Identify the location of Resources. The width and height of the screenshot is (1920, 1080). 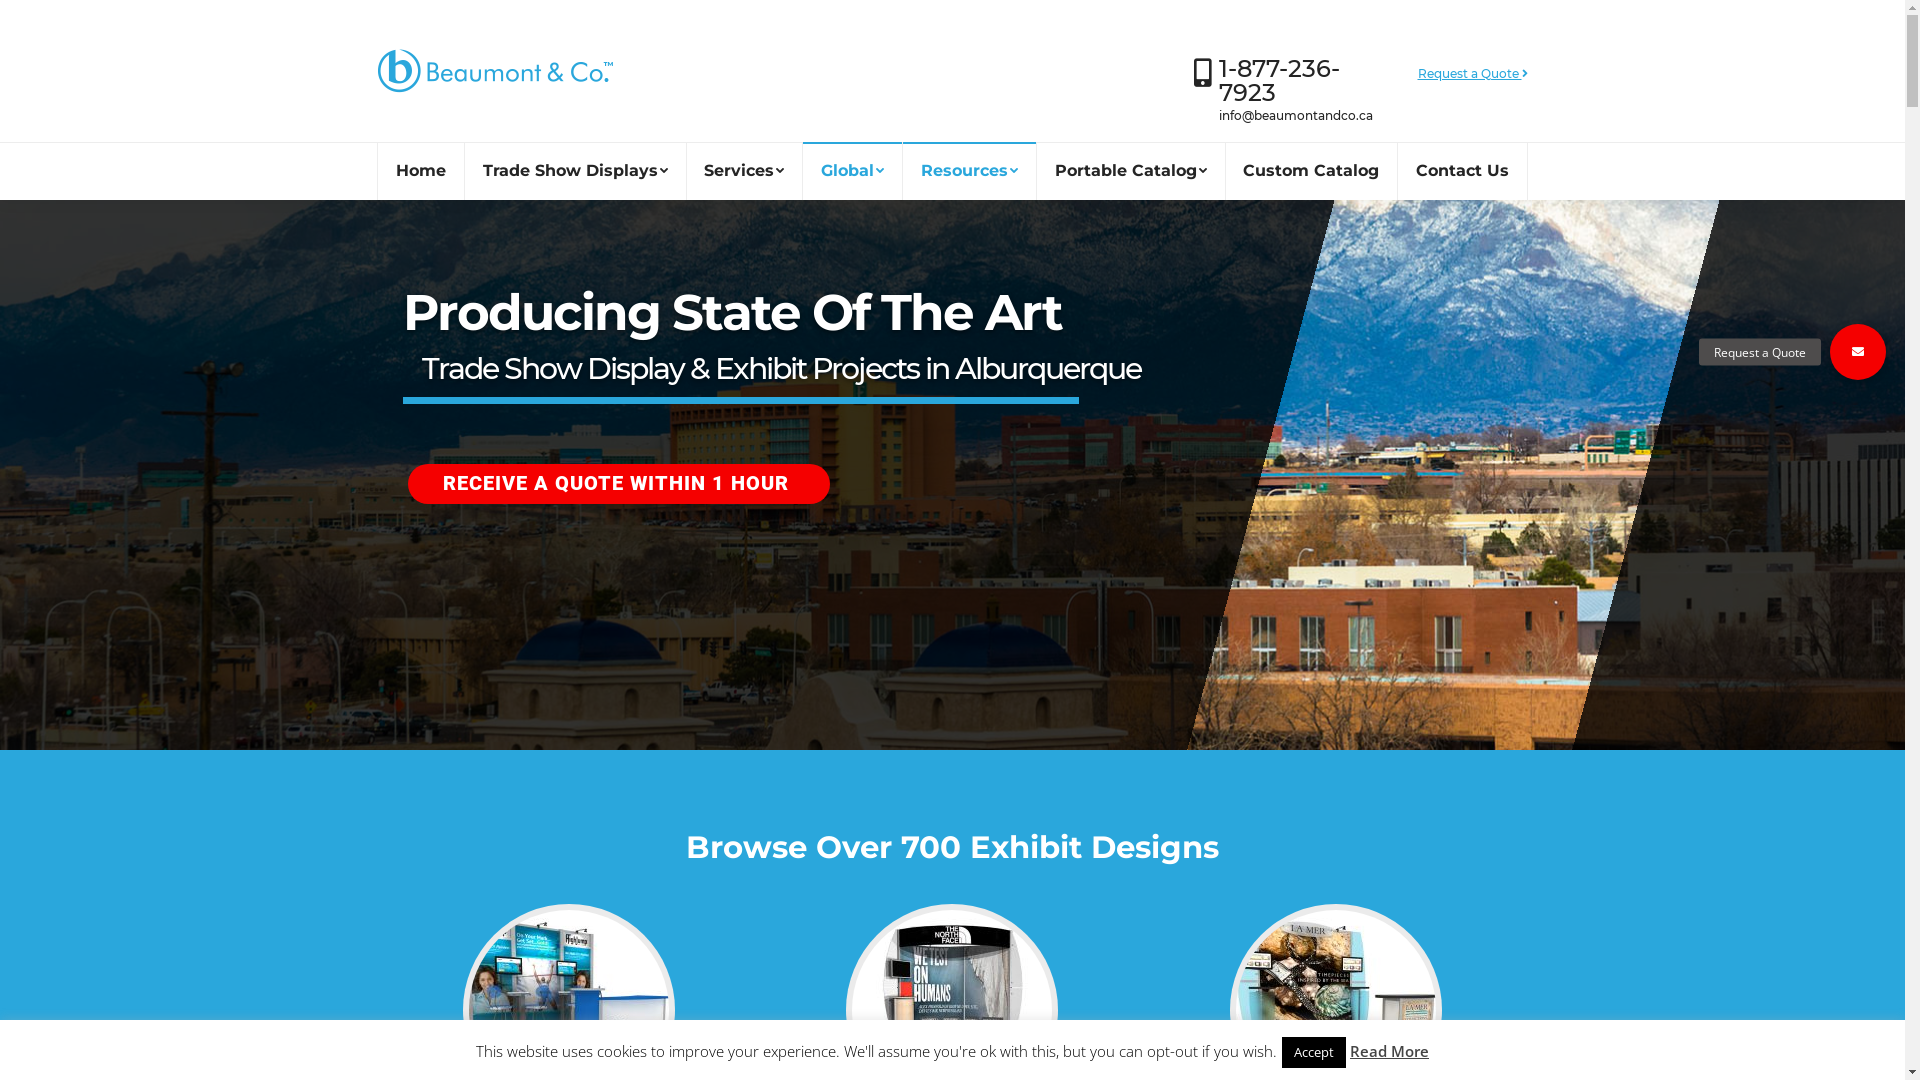
(969, 171).